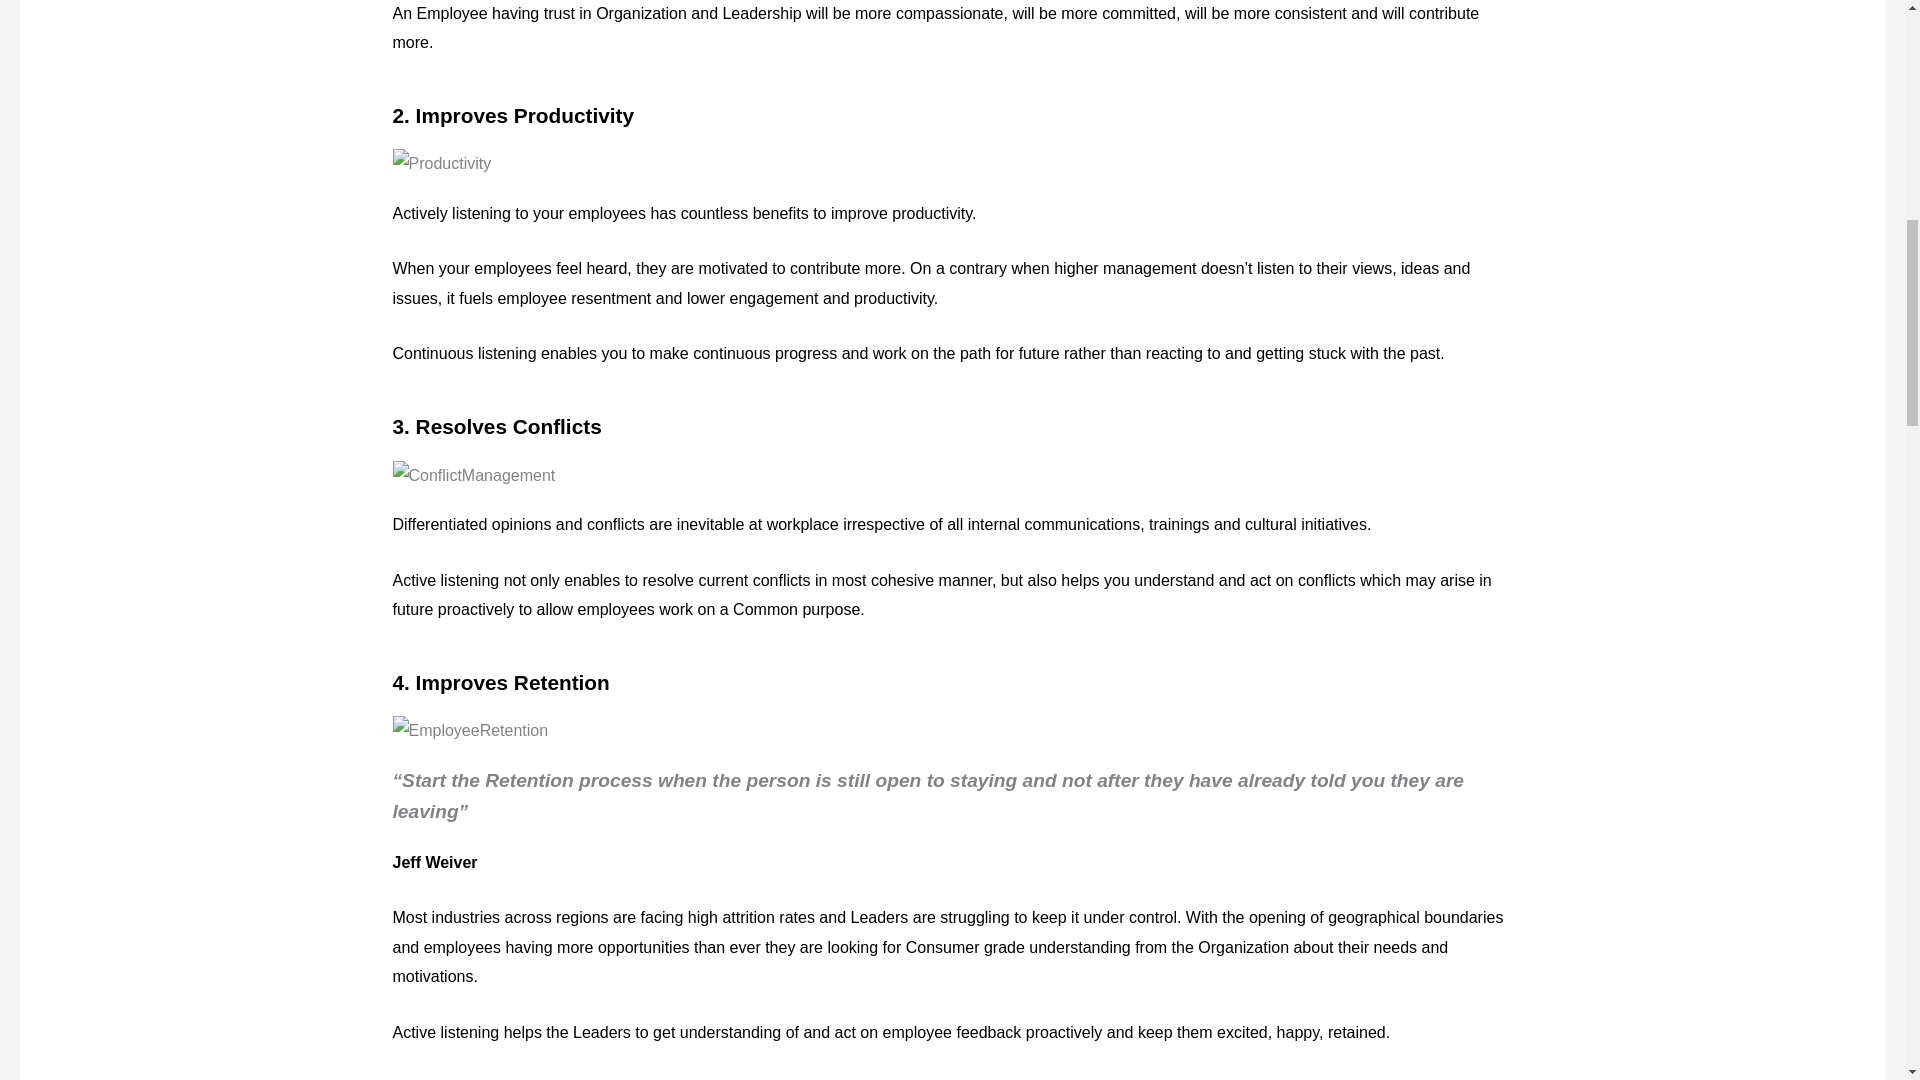 Image resolution: width=1920 pixels, height=1080 pixels. Describe the element at coordinates (472, 476) in the screenshot. I see `ConflictManagement` at that location.